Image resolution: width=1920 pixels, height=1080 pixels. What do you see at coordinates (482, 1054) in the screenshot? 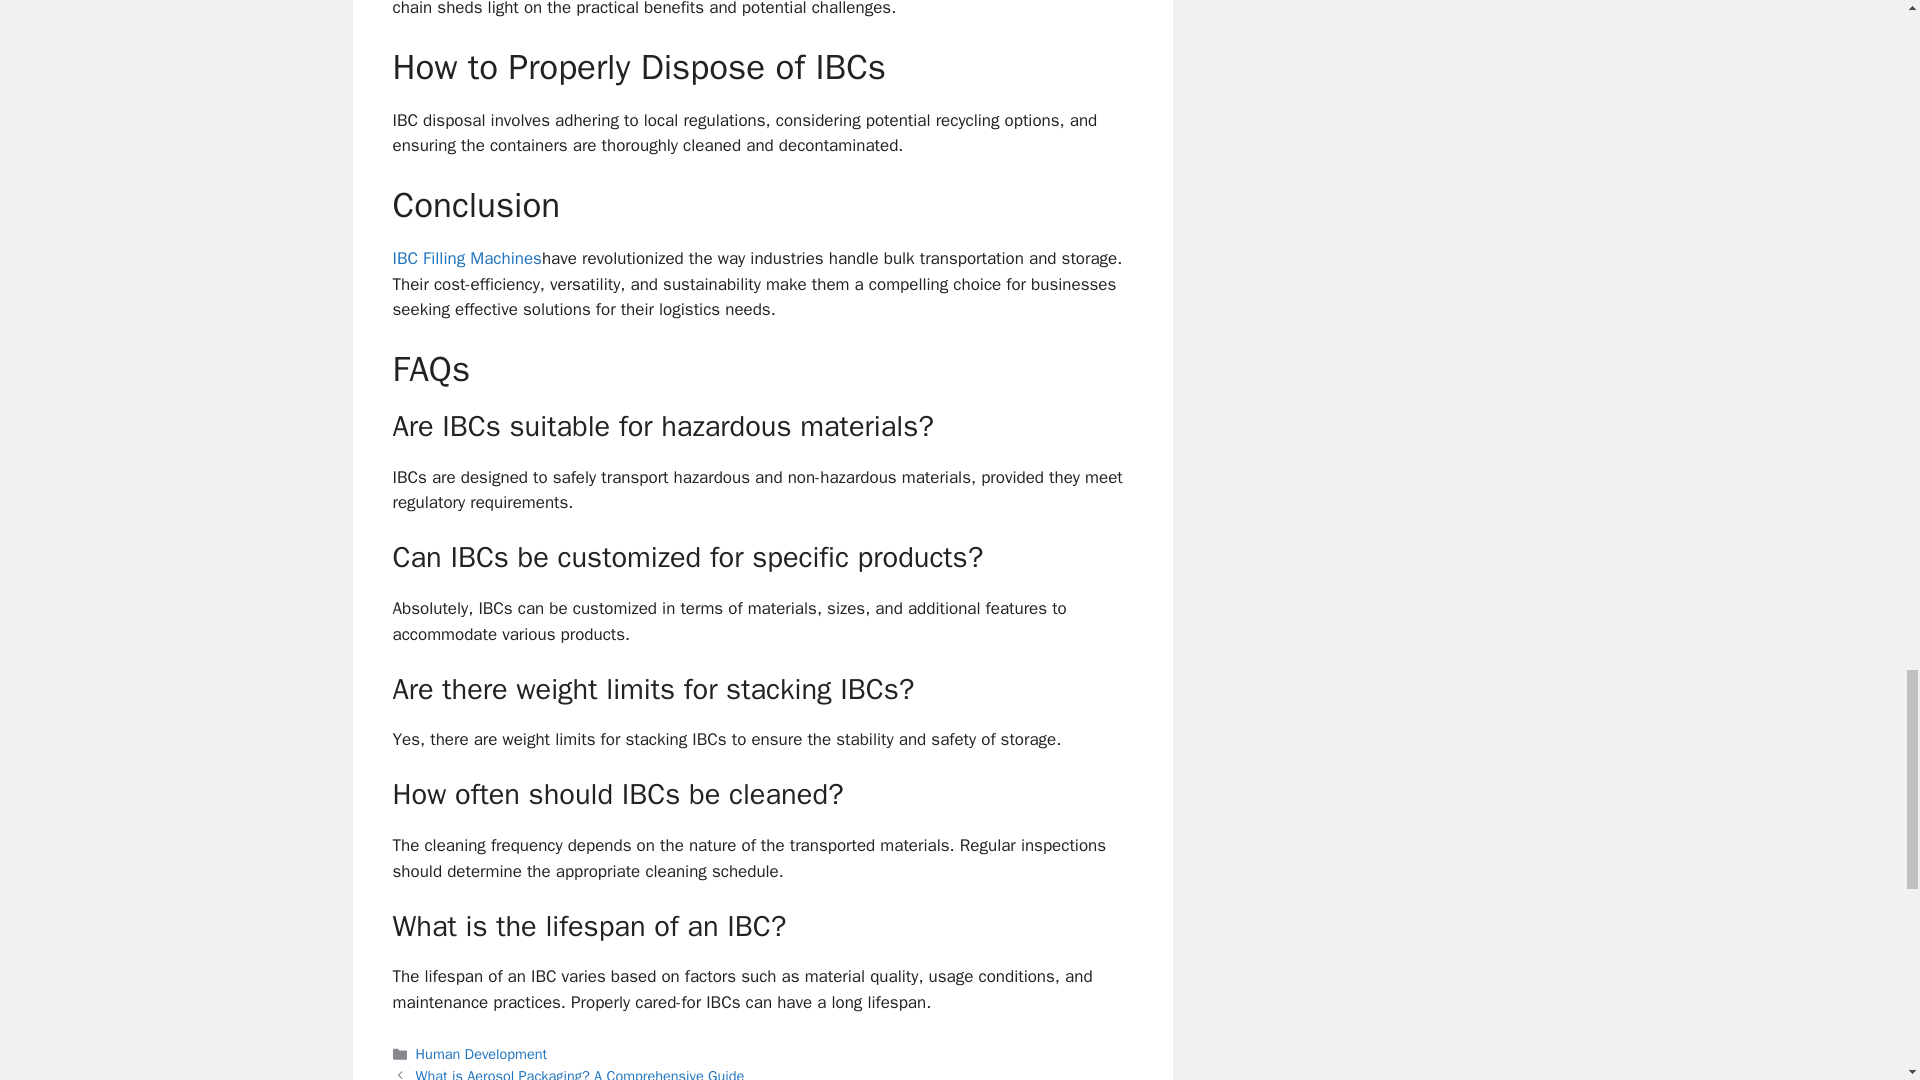
I see `Human Development` at bounding box center [482, 1054].